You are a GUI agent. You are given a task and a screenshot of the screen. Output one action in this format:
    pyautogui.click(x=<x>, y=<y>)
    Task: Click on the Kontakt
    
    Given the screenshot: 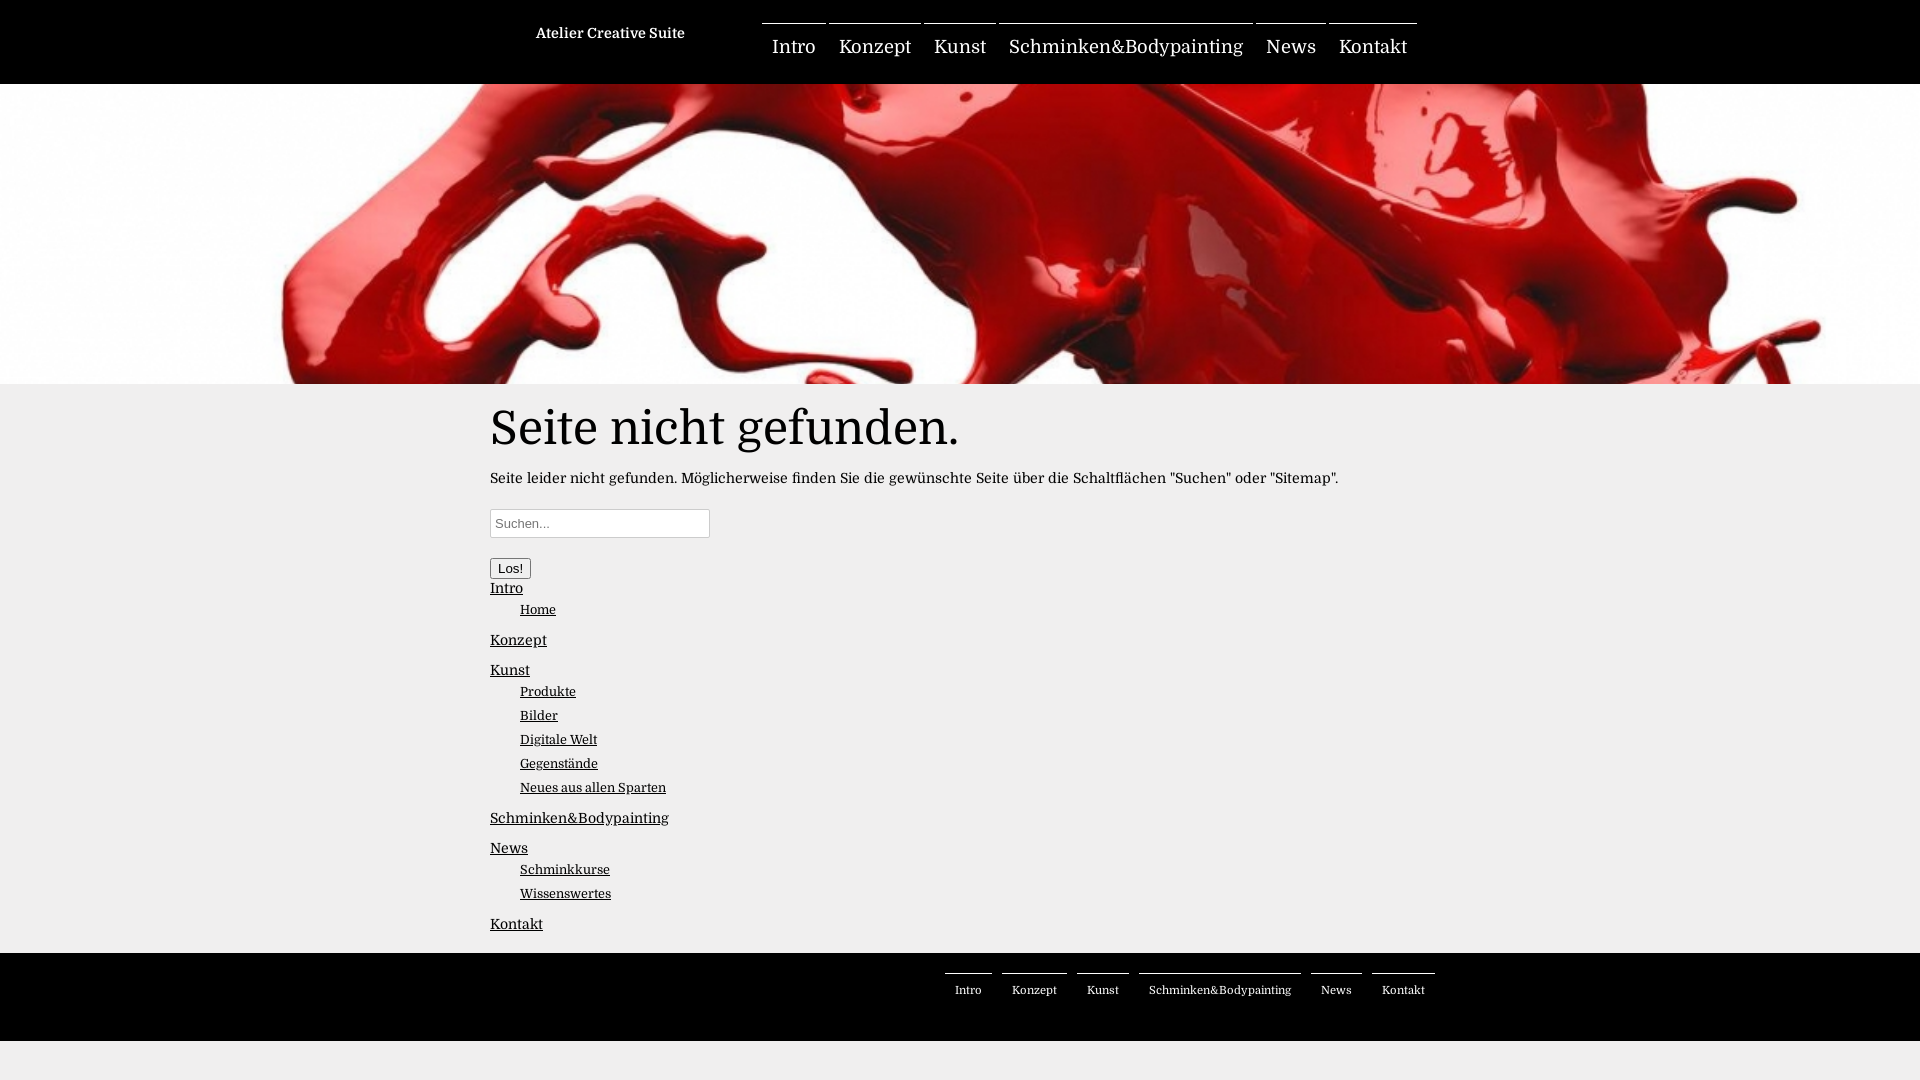 What is the action you would take?
    pyautogui.click(x=1373, y=47)
    